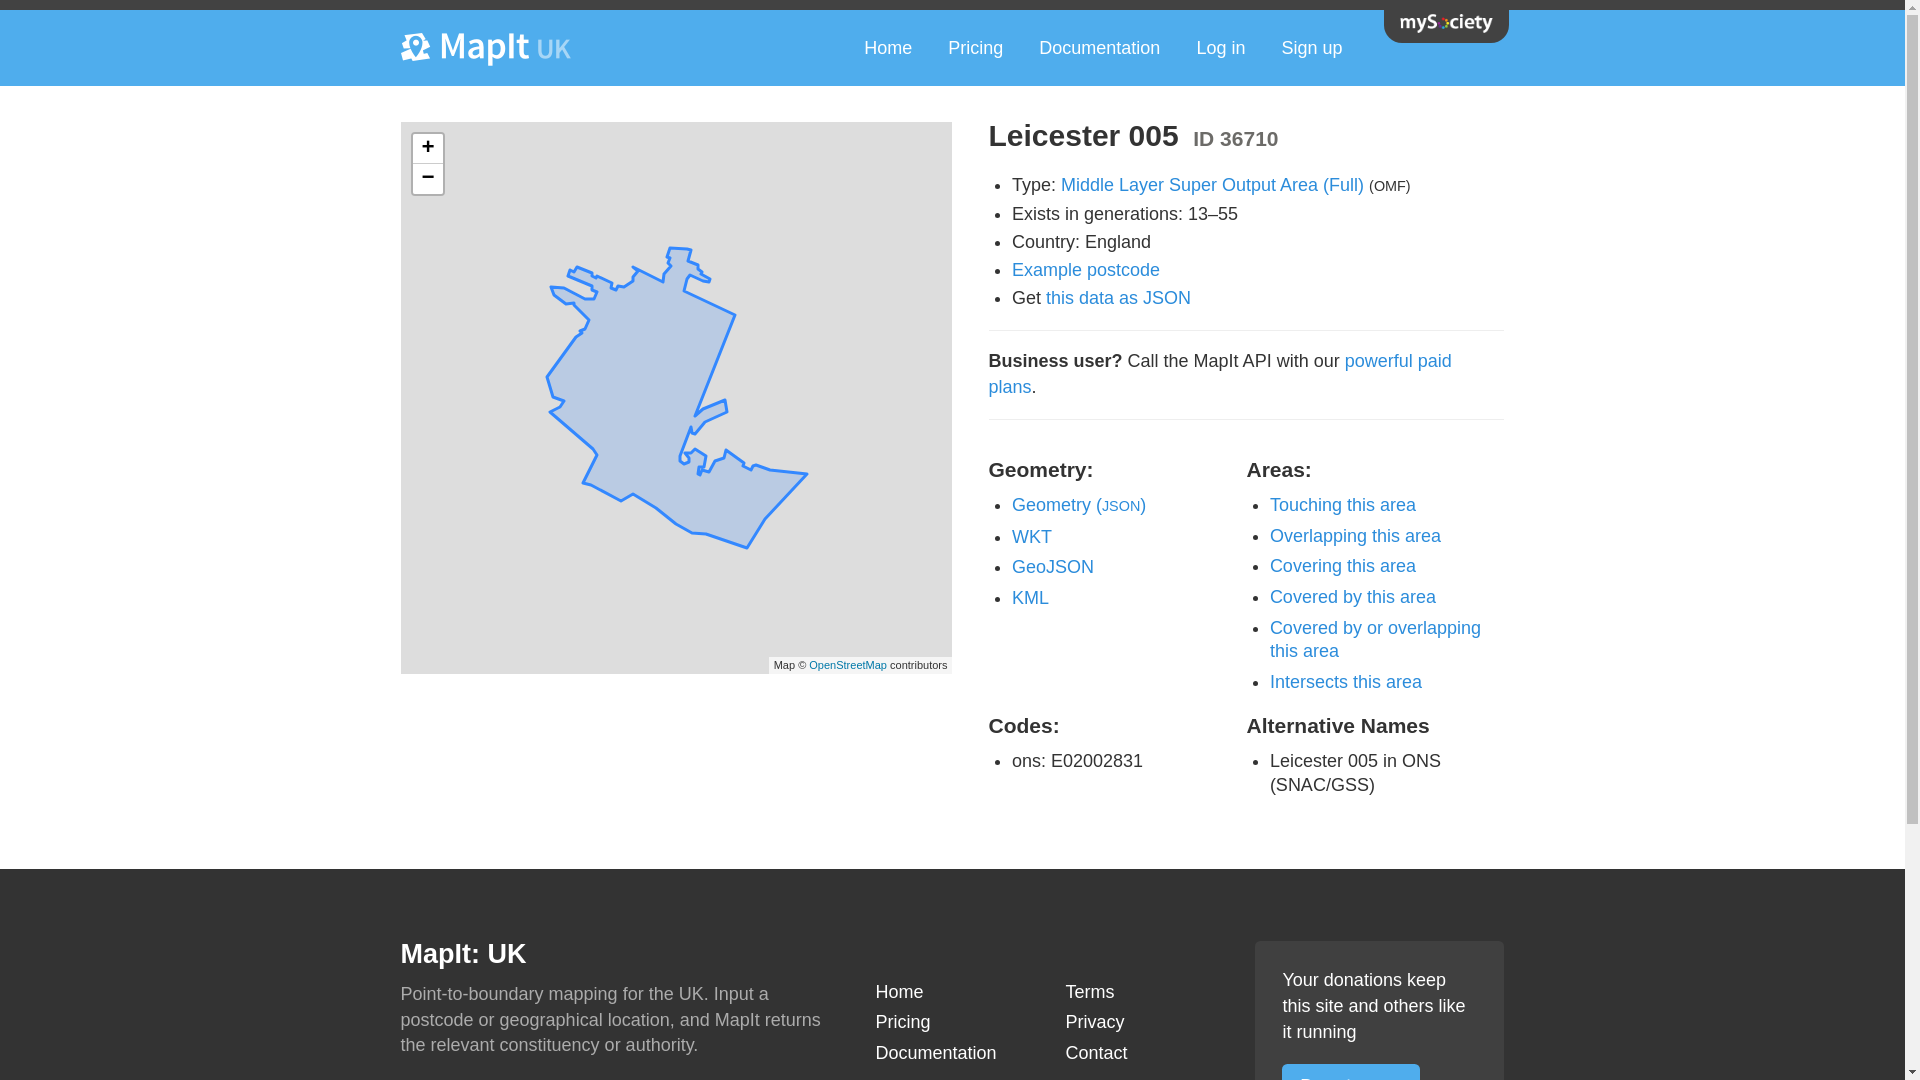 The image size is (1920, 1080). Describe the element at coordinates (1352, 596) in the screenshot. I see `Covered by this area` at that location.